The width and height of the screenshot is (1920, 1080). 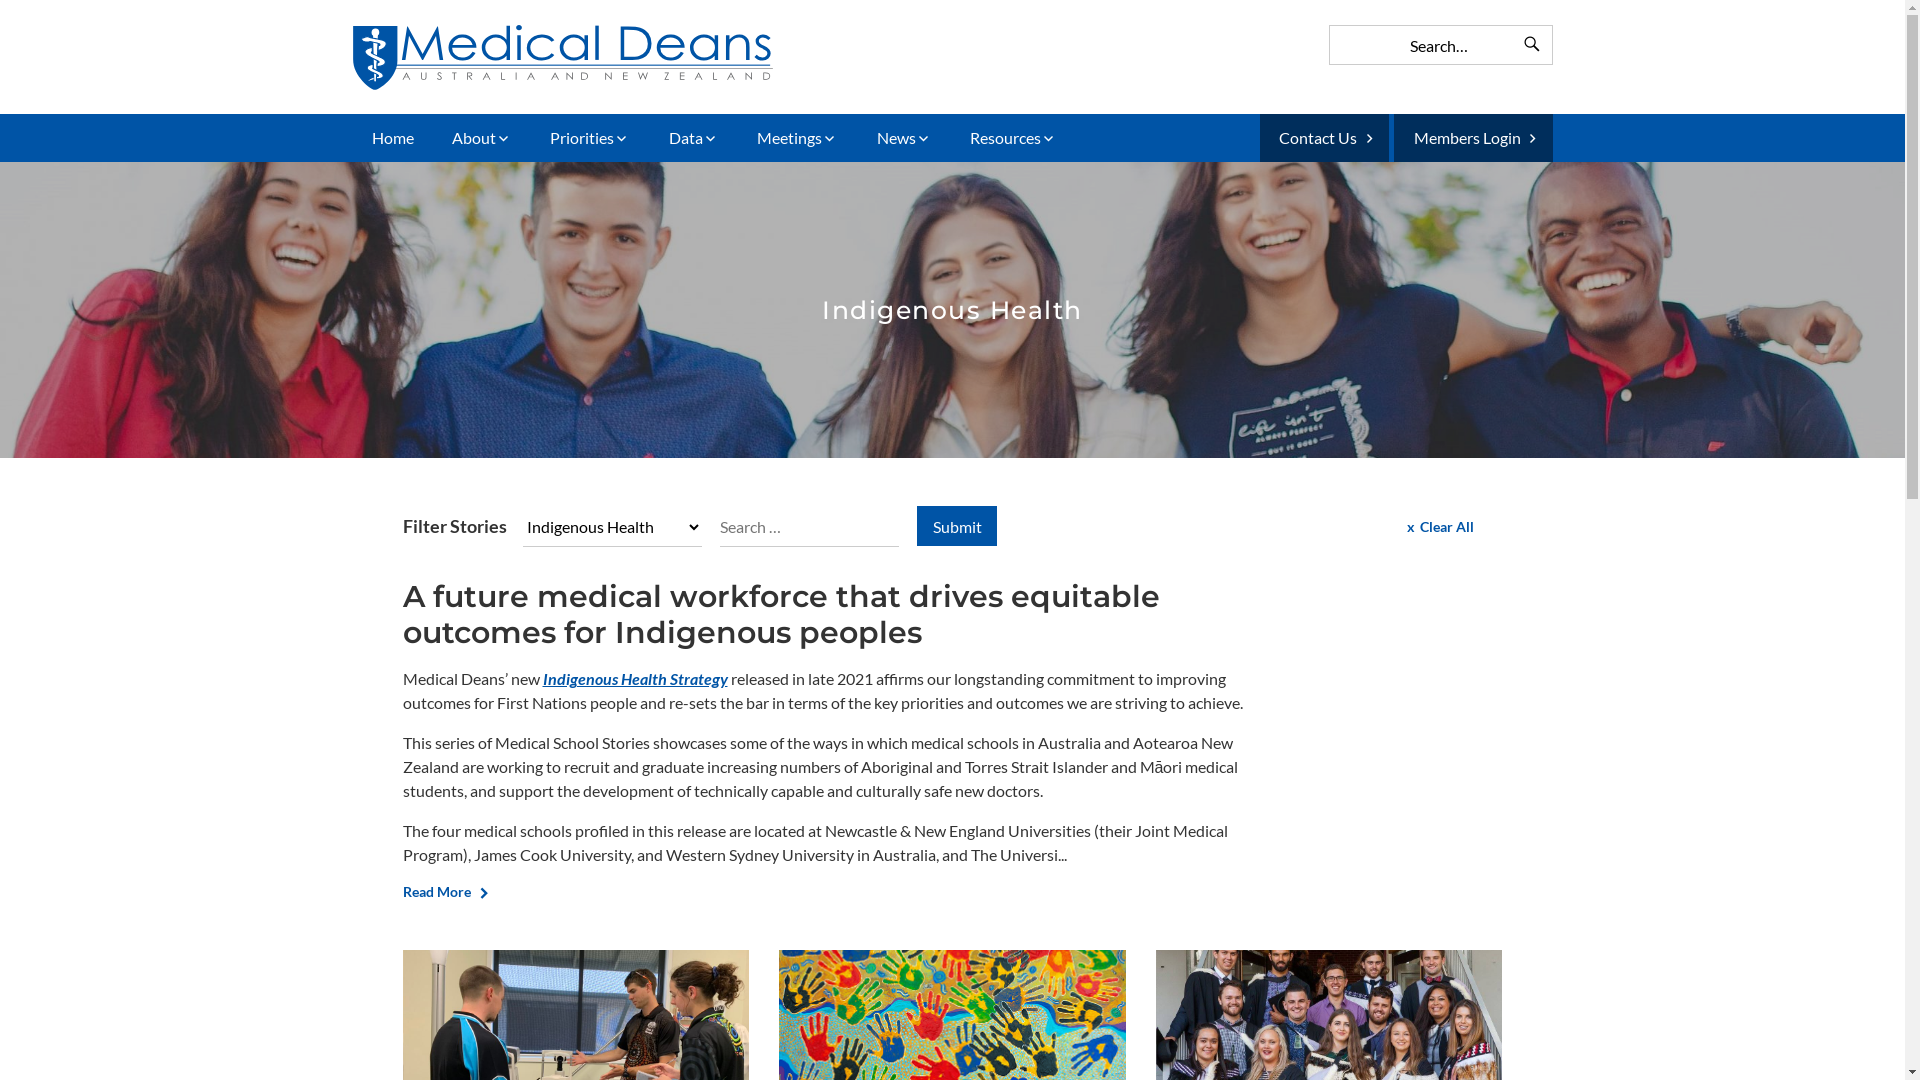 I want to click on Submit, so click(x=957, y=526).